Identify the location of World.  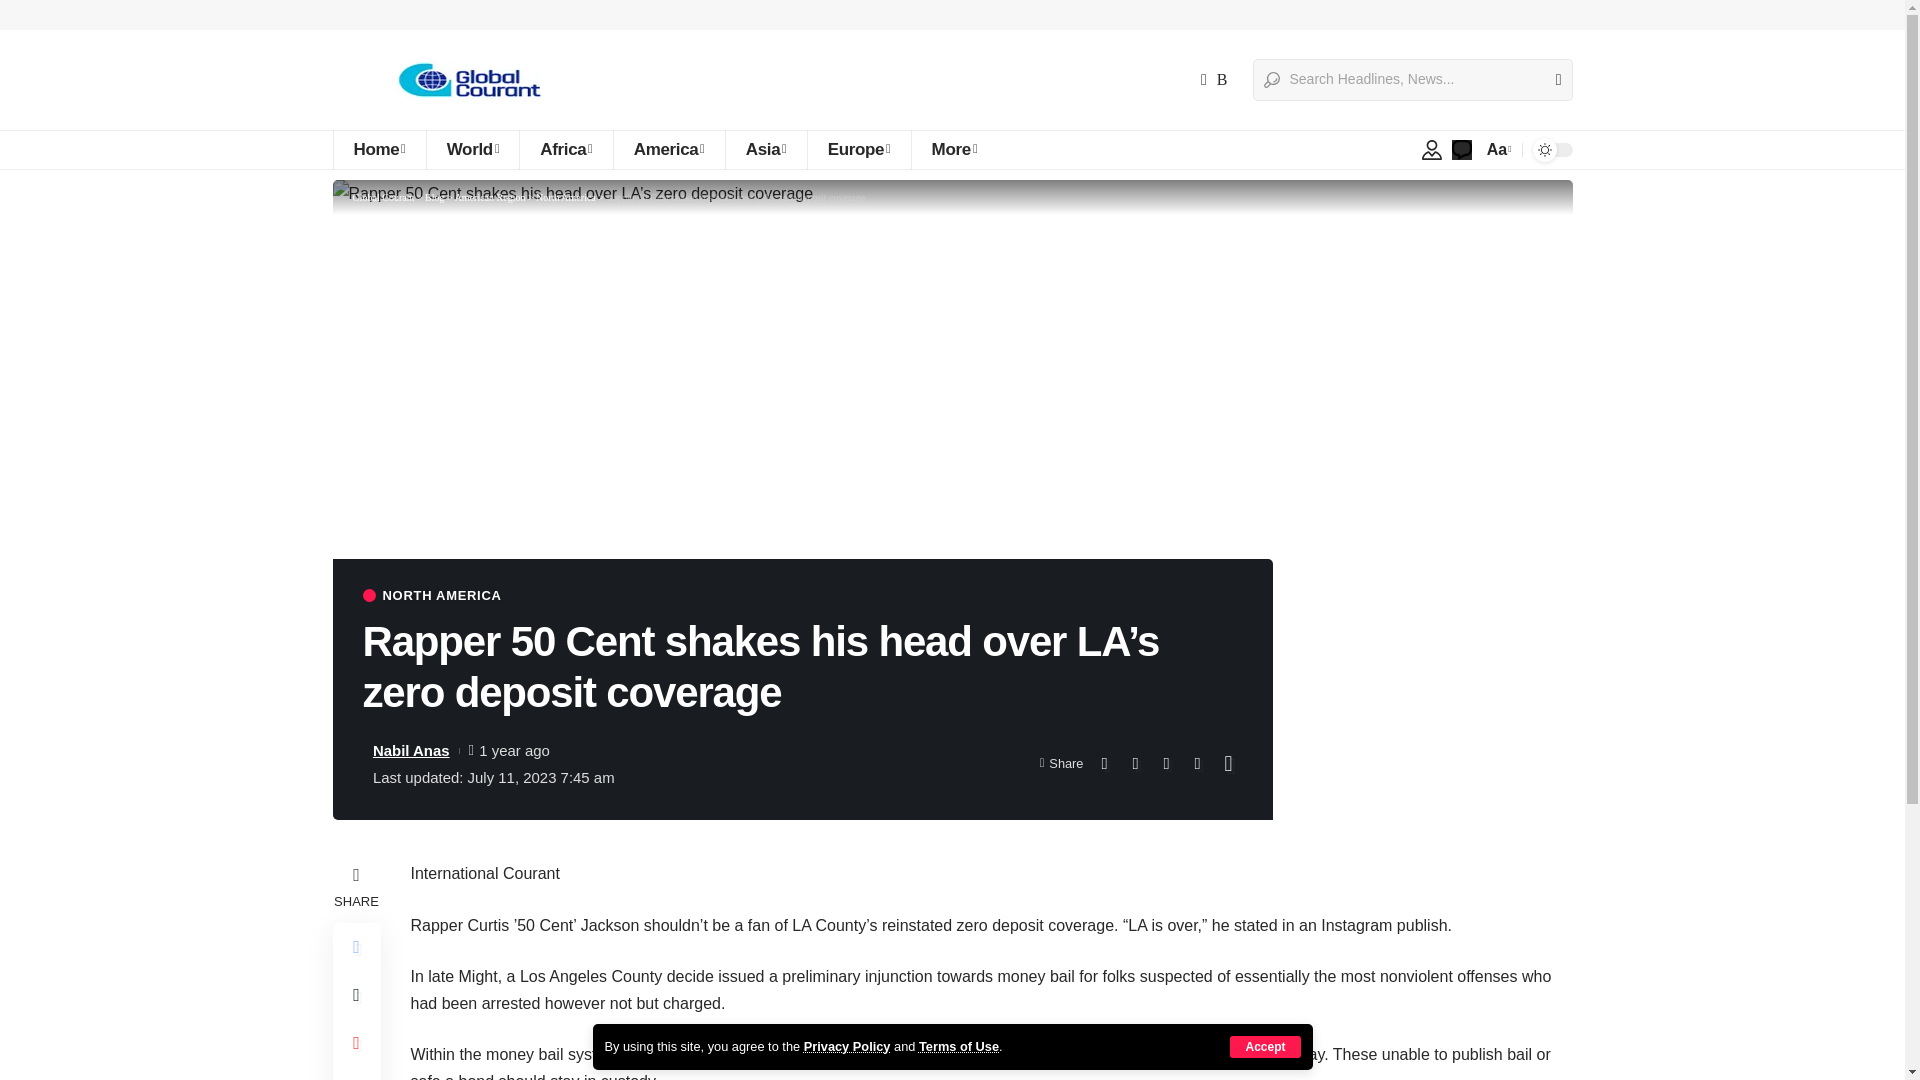
(473, 149).